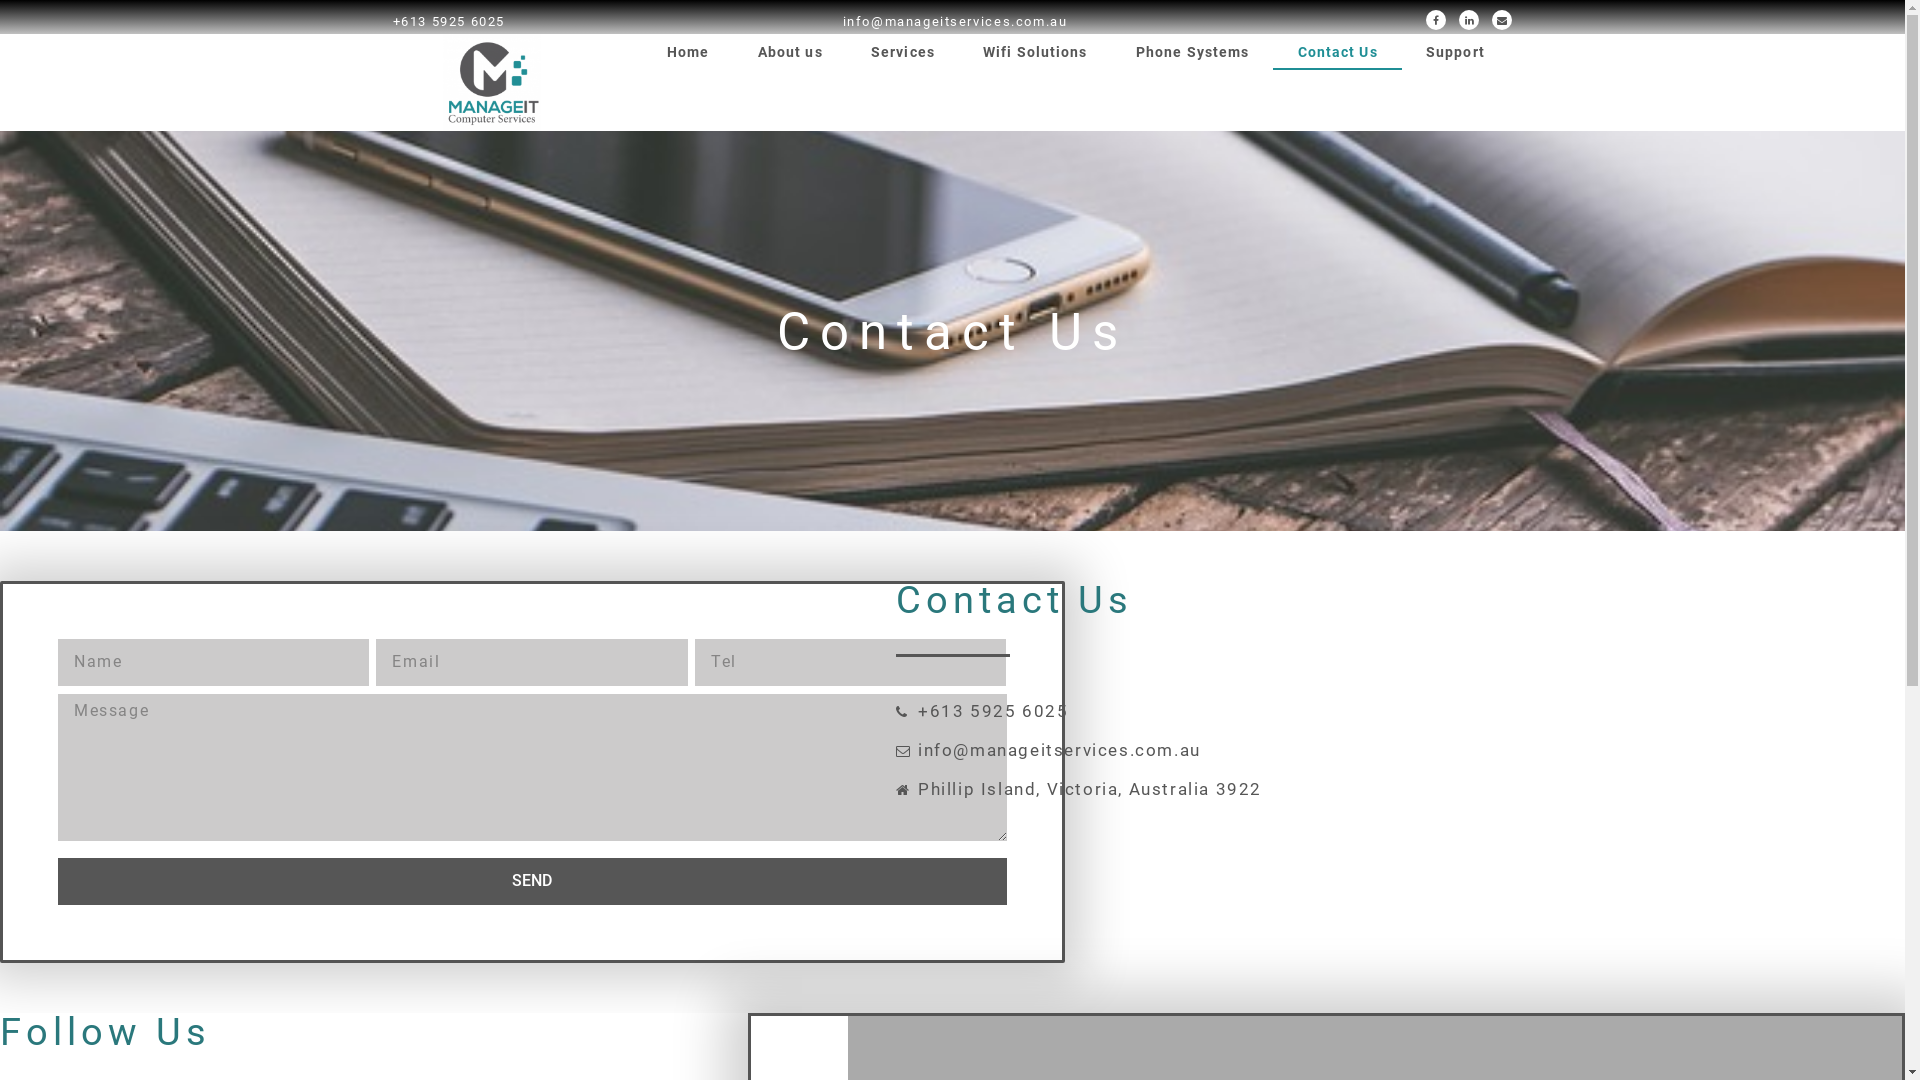  What do you see at coordinates (790, 52) in the screenshot?
I see `About us` at bounding box center [790, 52].